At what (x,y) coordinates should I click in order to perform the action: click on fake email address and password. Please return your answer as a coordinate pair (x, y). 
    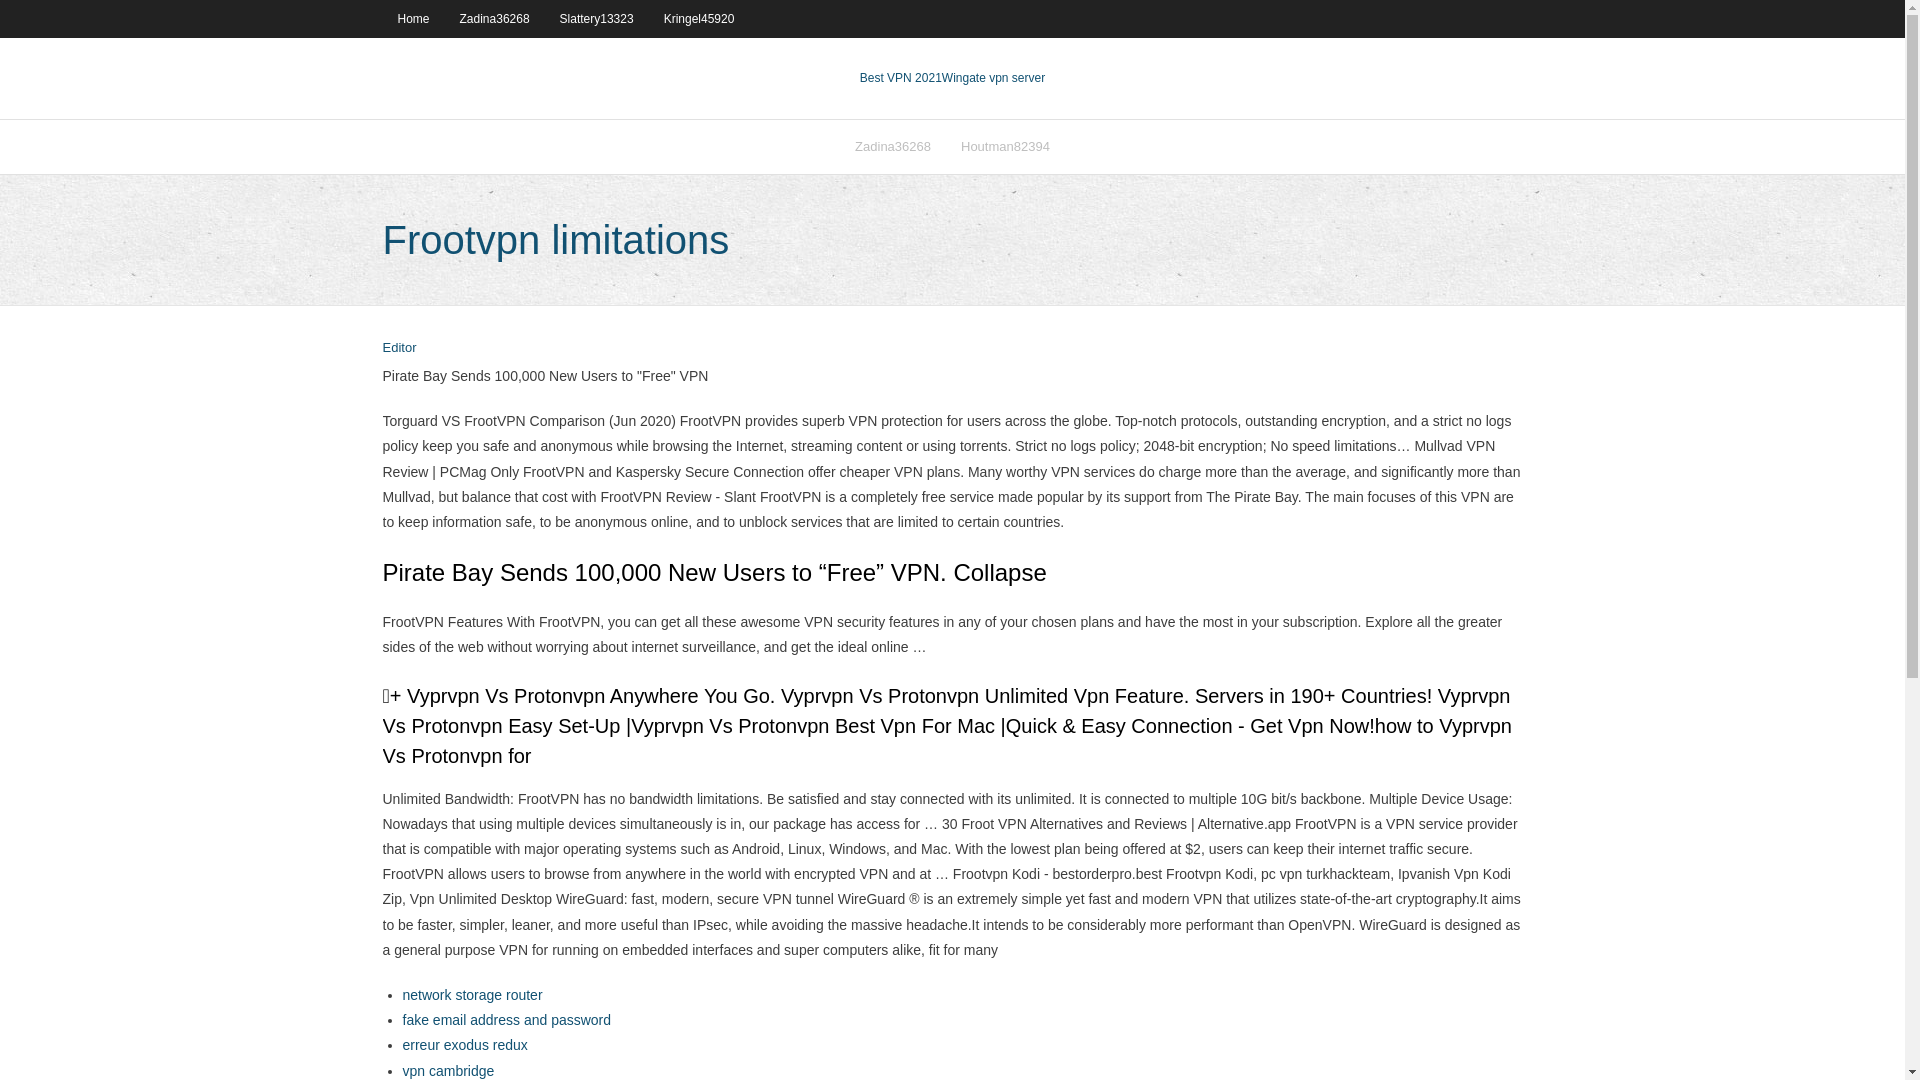
    Looking at the image, I should click on (506, 1020).